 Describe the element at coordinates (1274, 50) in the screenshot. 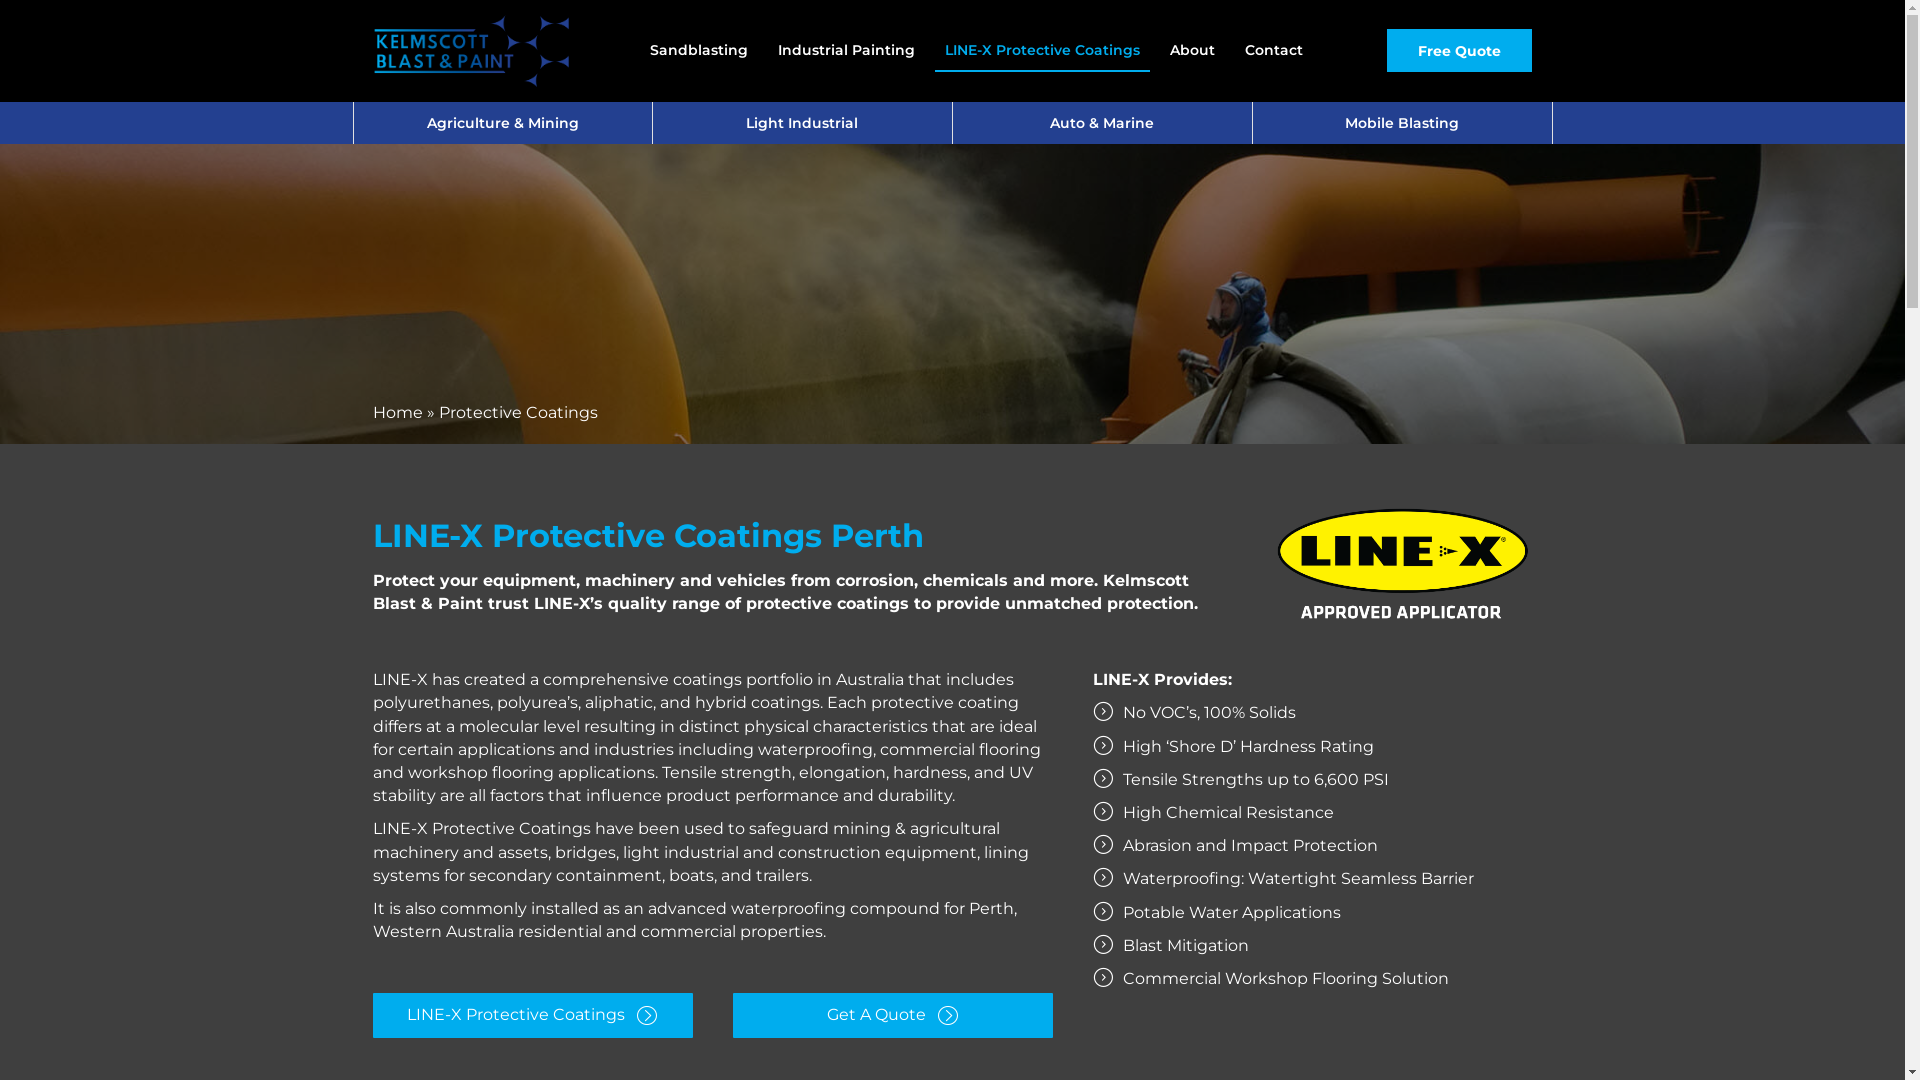

I see `Contact` at that location.